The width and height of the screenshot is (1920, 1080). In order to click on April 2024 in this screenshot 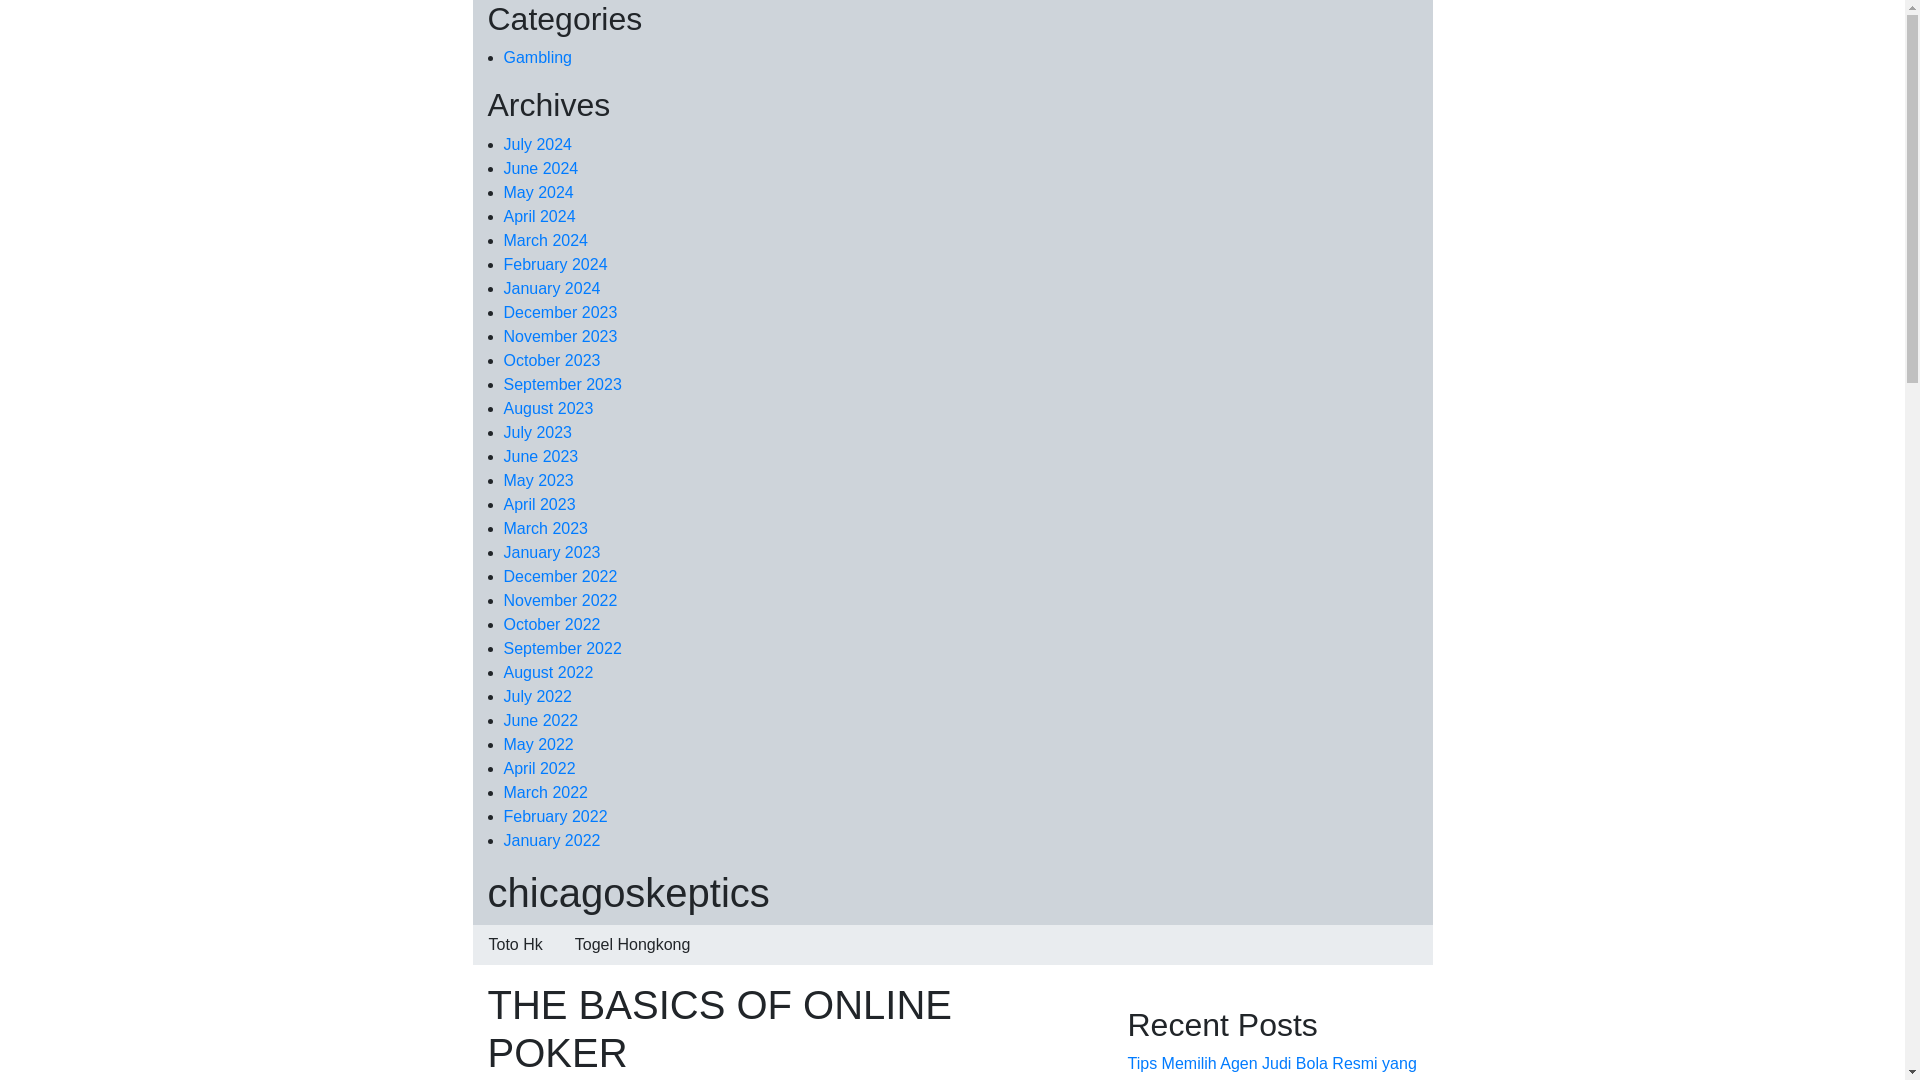, I will do `click(540, 216)`.